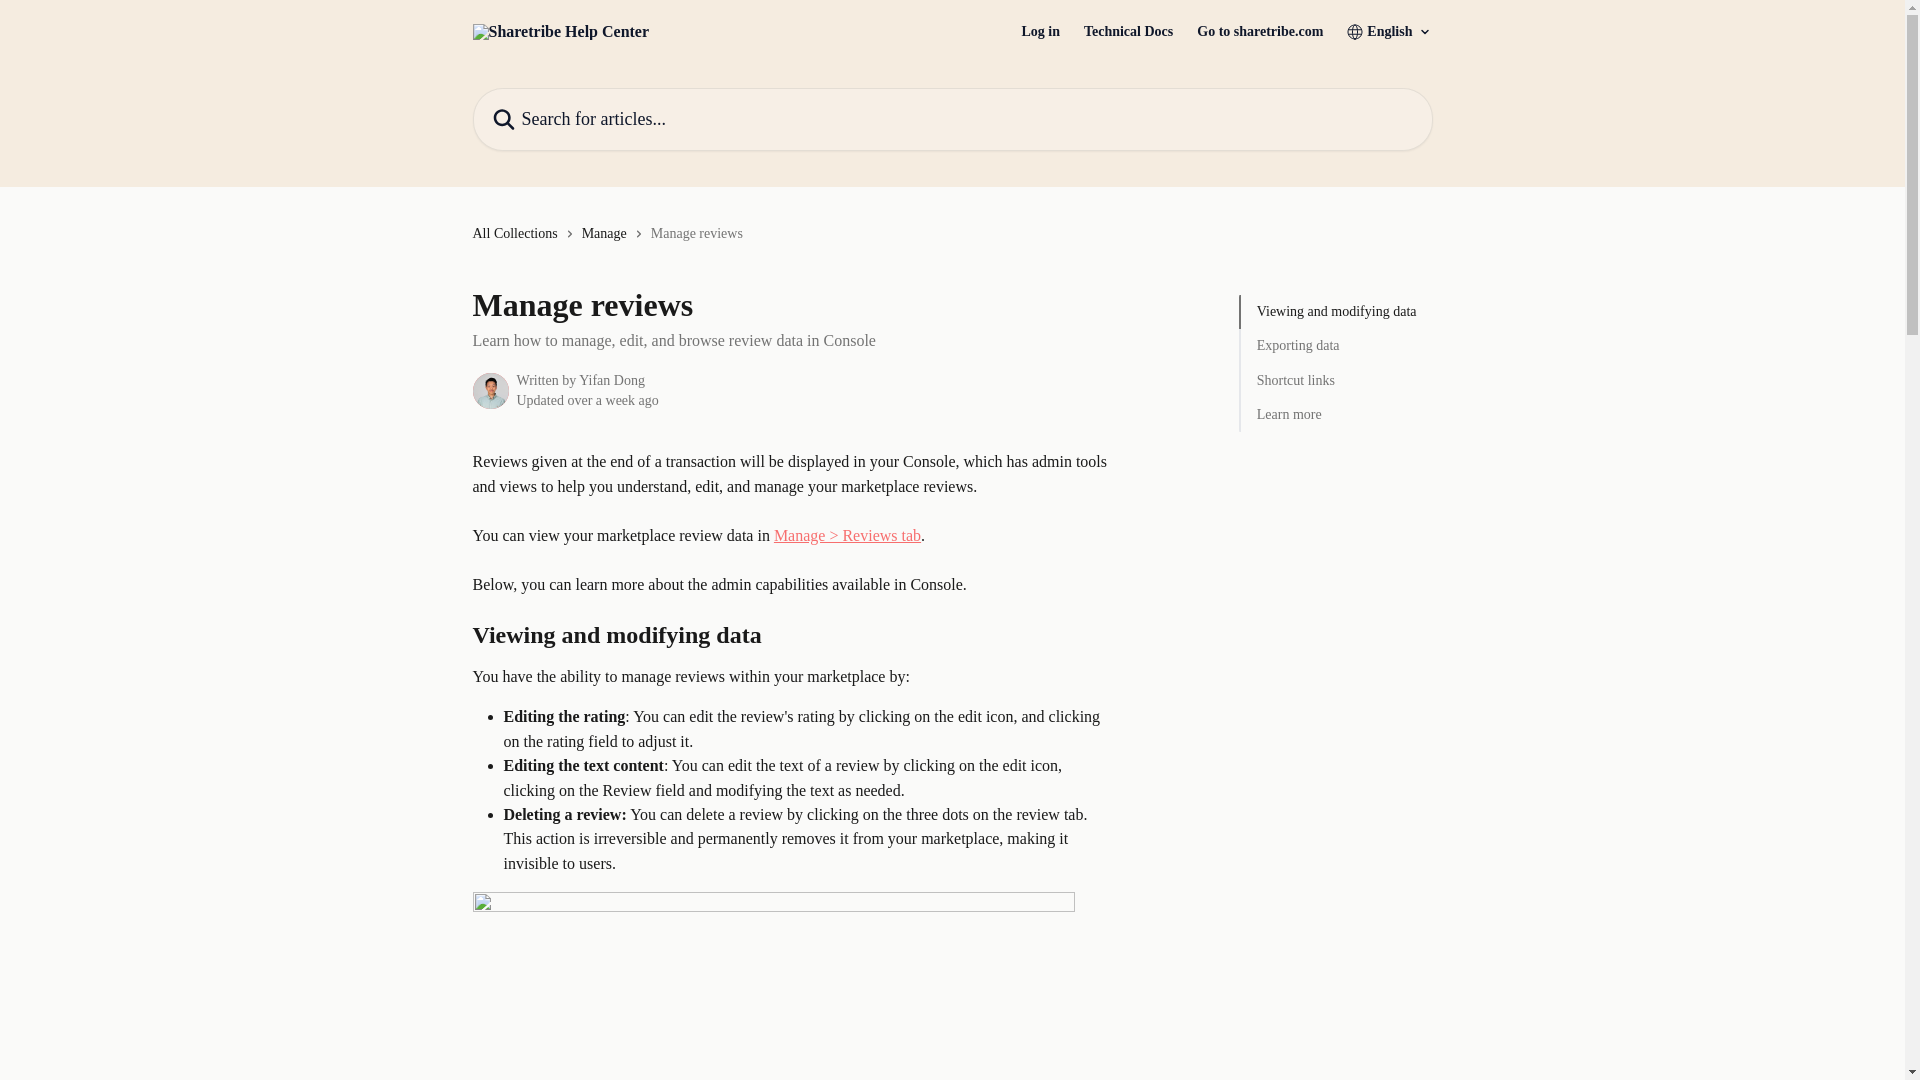 This screenshot has height=1080, width=1920. Describe the element at coordinates (1336, 312) in the screenshot. I see `Viewing and modifying data` at that location.